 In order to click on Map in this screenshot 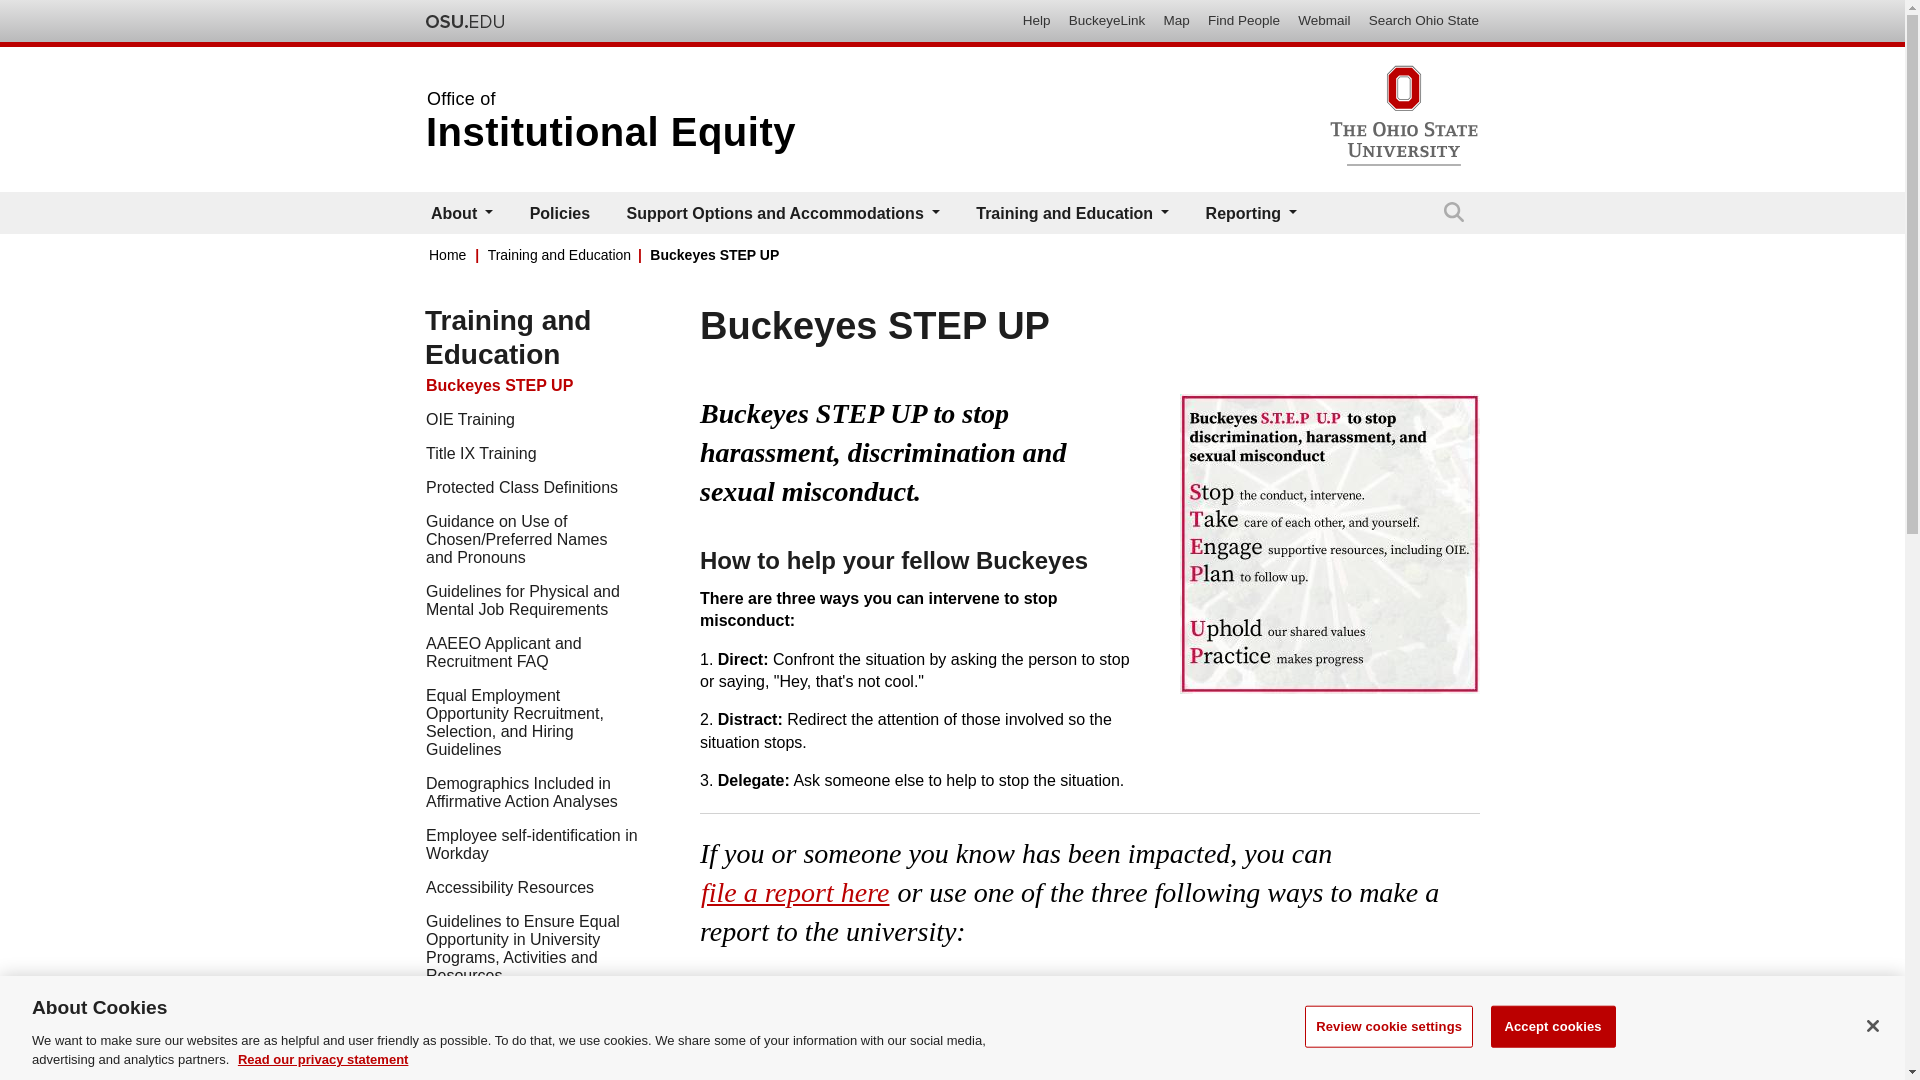, I will do `click(1176, 22)`.